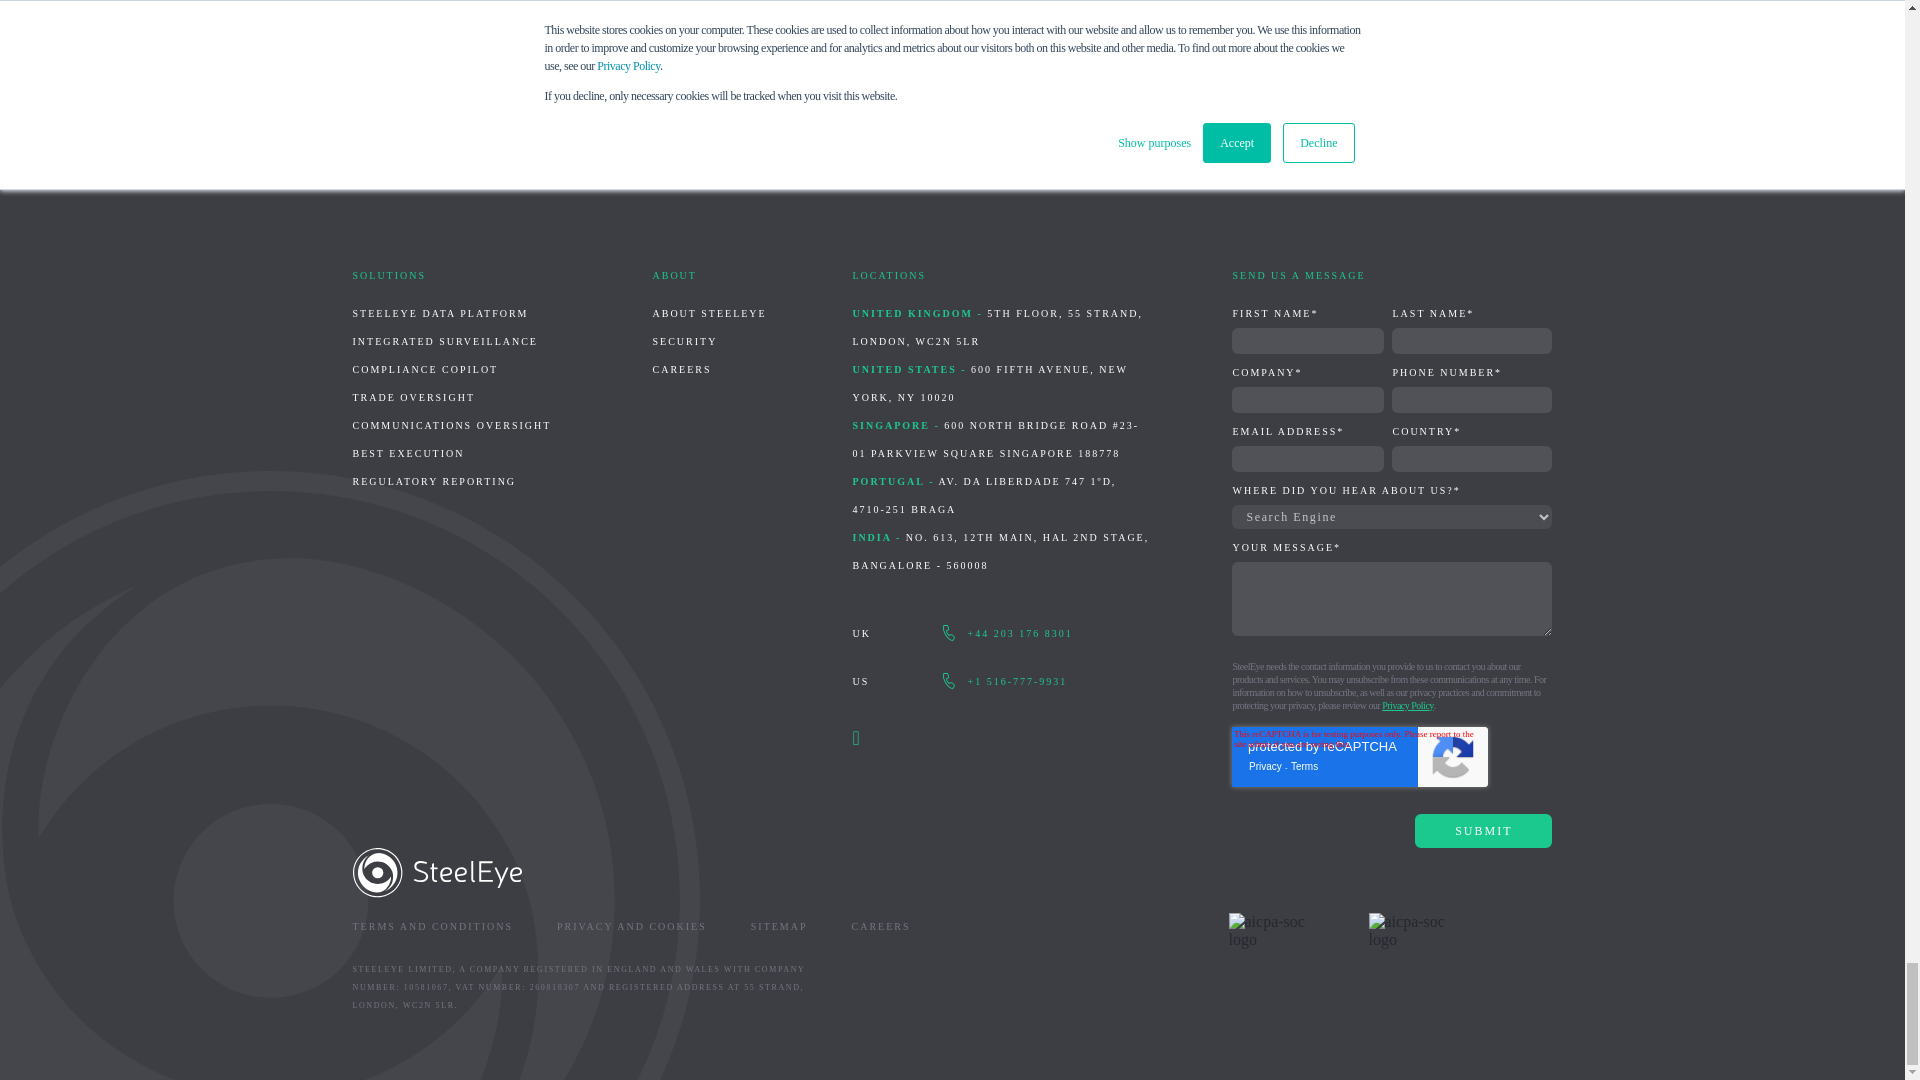 This screenshot has width=1920, height=1080. I want to click on Submit, so click(1483, 830).